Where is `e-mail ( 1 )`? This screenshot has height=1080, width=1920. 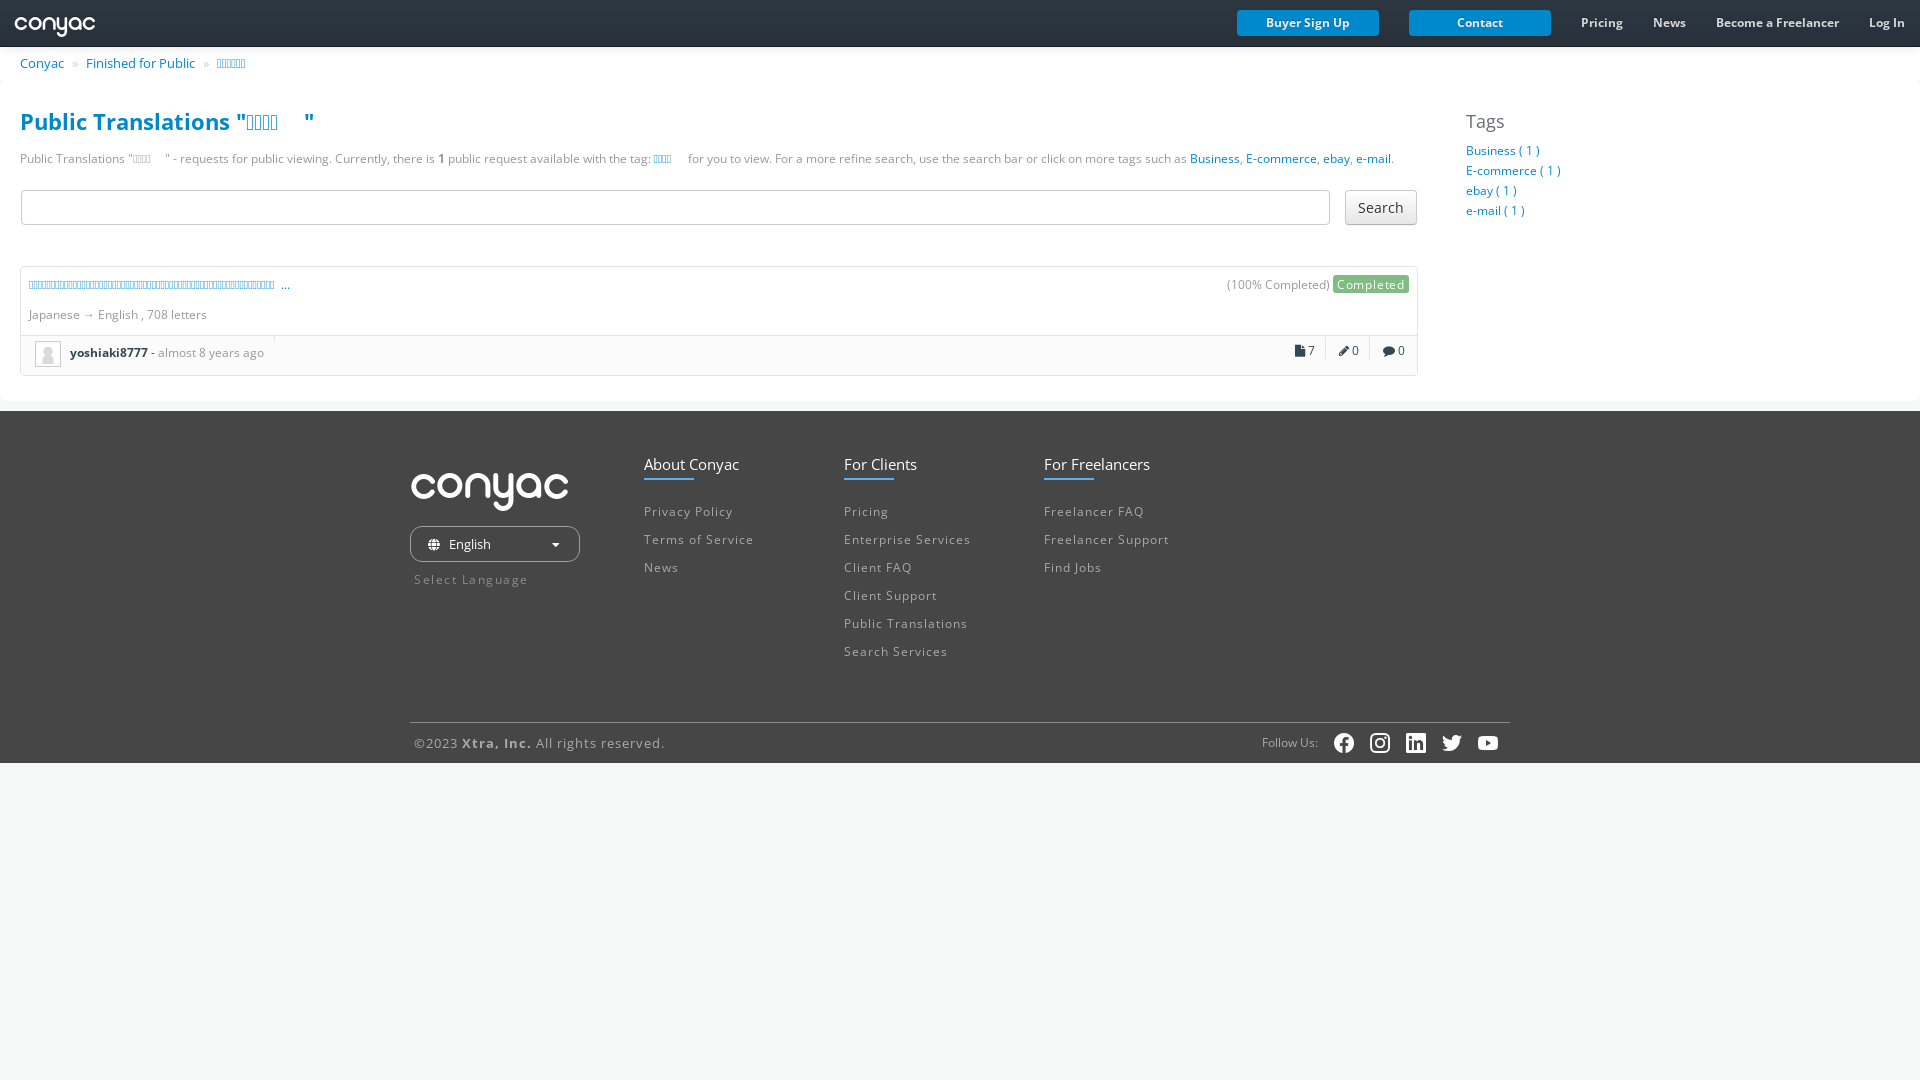 e-mail ( 1 ) is located at coordinates (1496, 210).